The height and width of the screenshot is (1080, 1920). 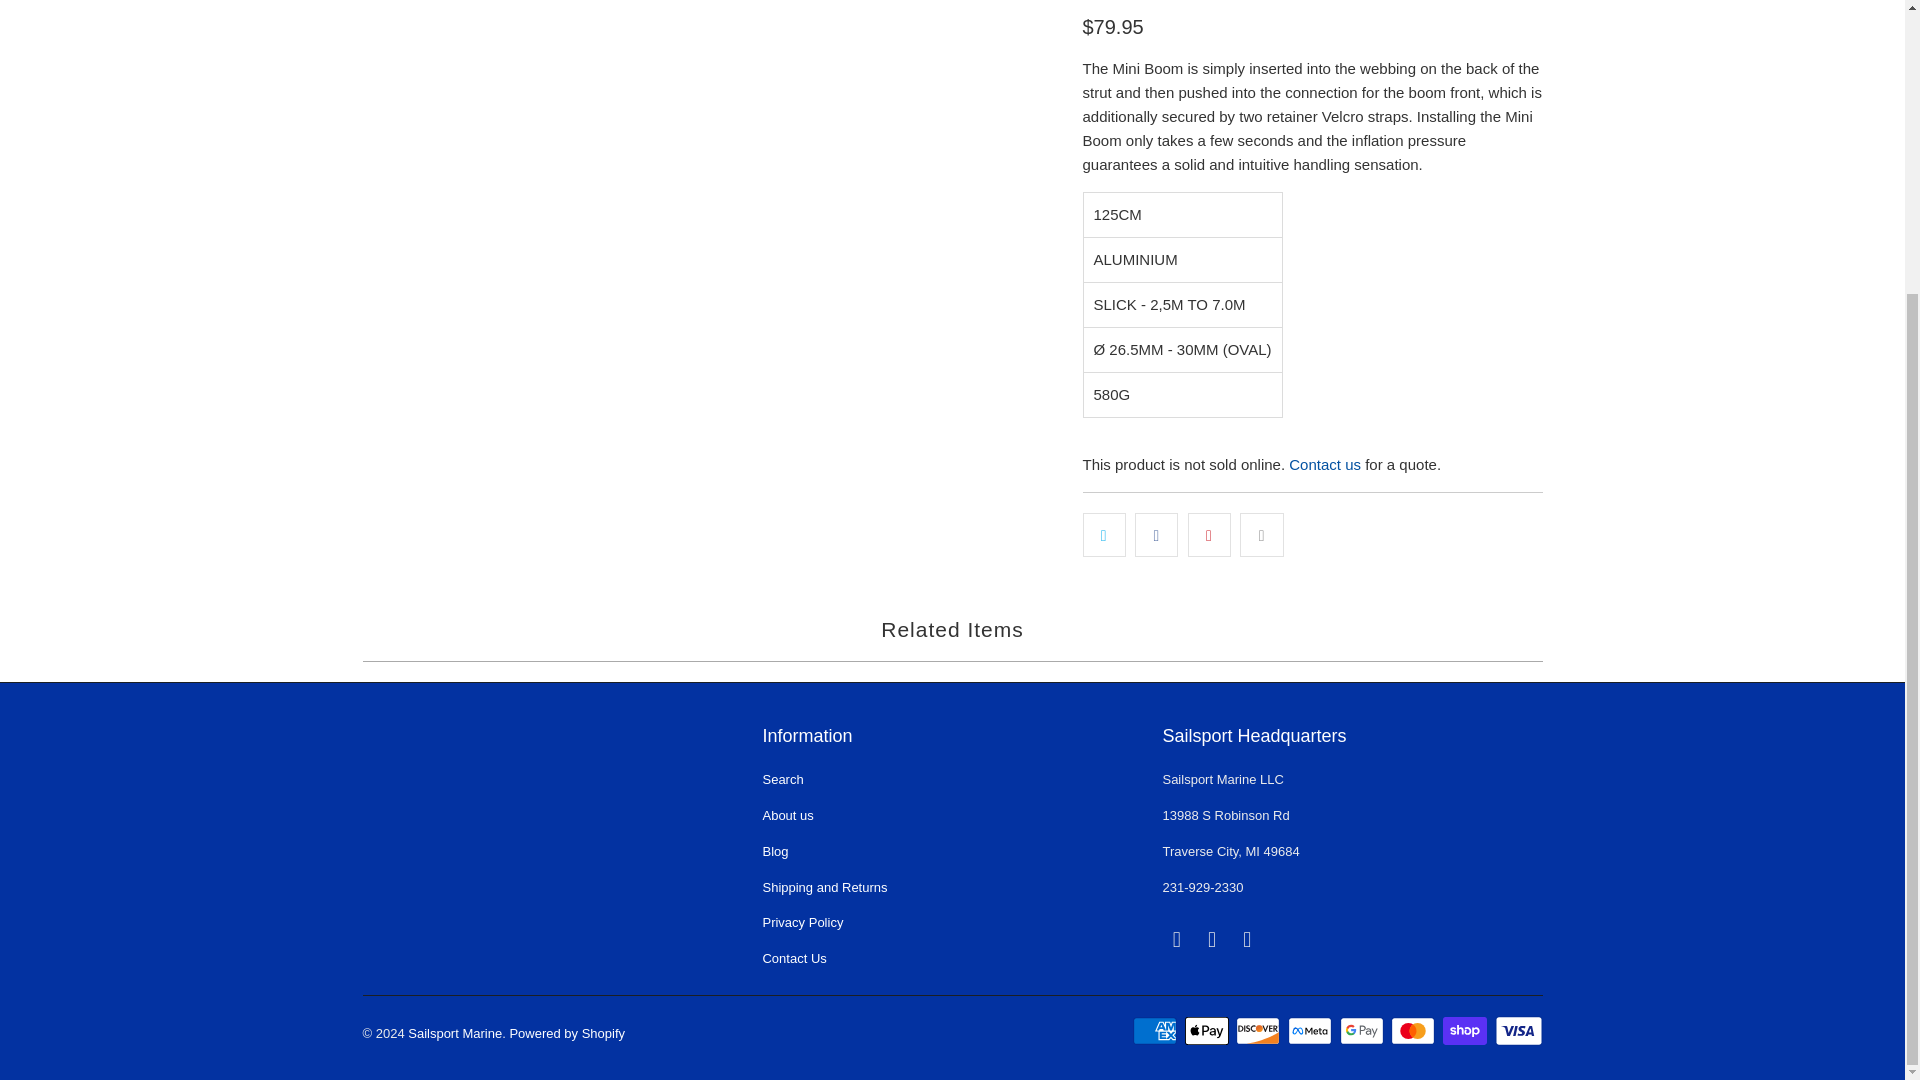 What do you see at coordinates (1209, 535) in the screenshot?
I see `Share this on Pinterest` at bounding box center [1209, 535].